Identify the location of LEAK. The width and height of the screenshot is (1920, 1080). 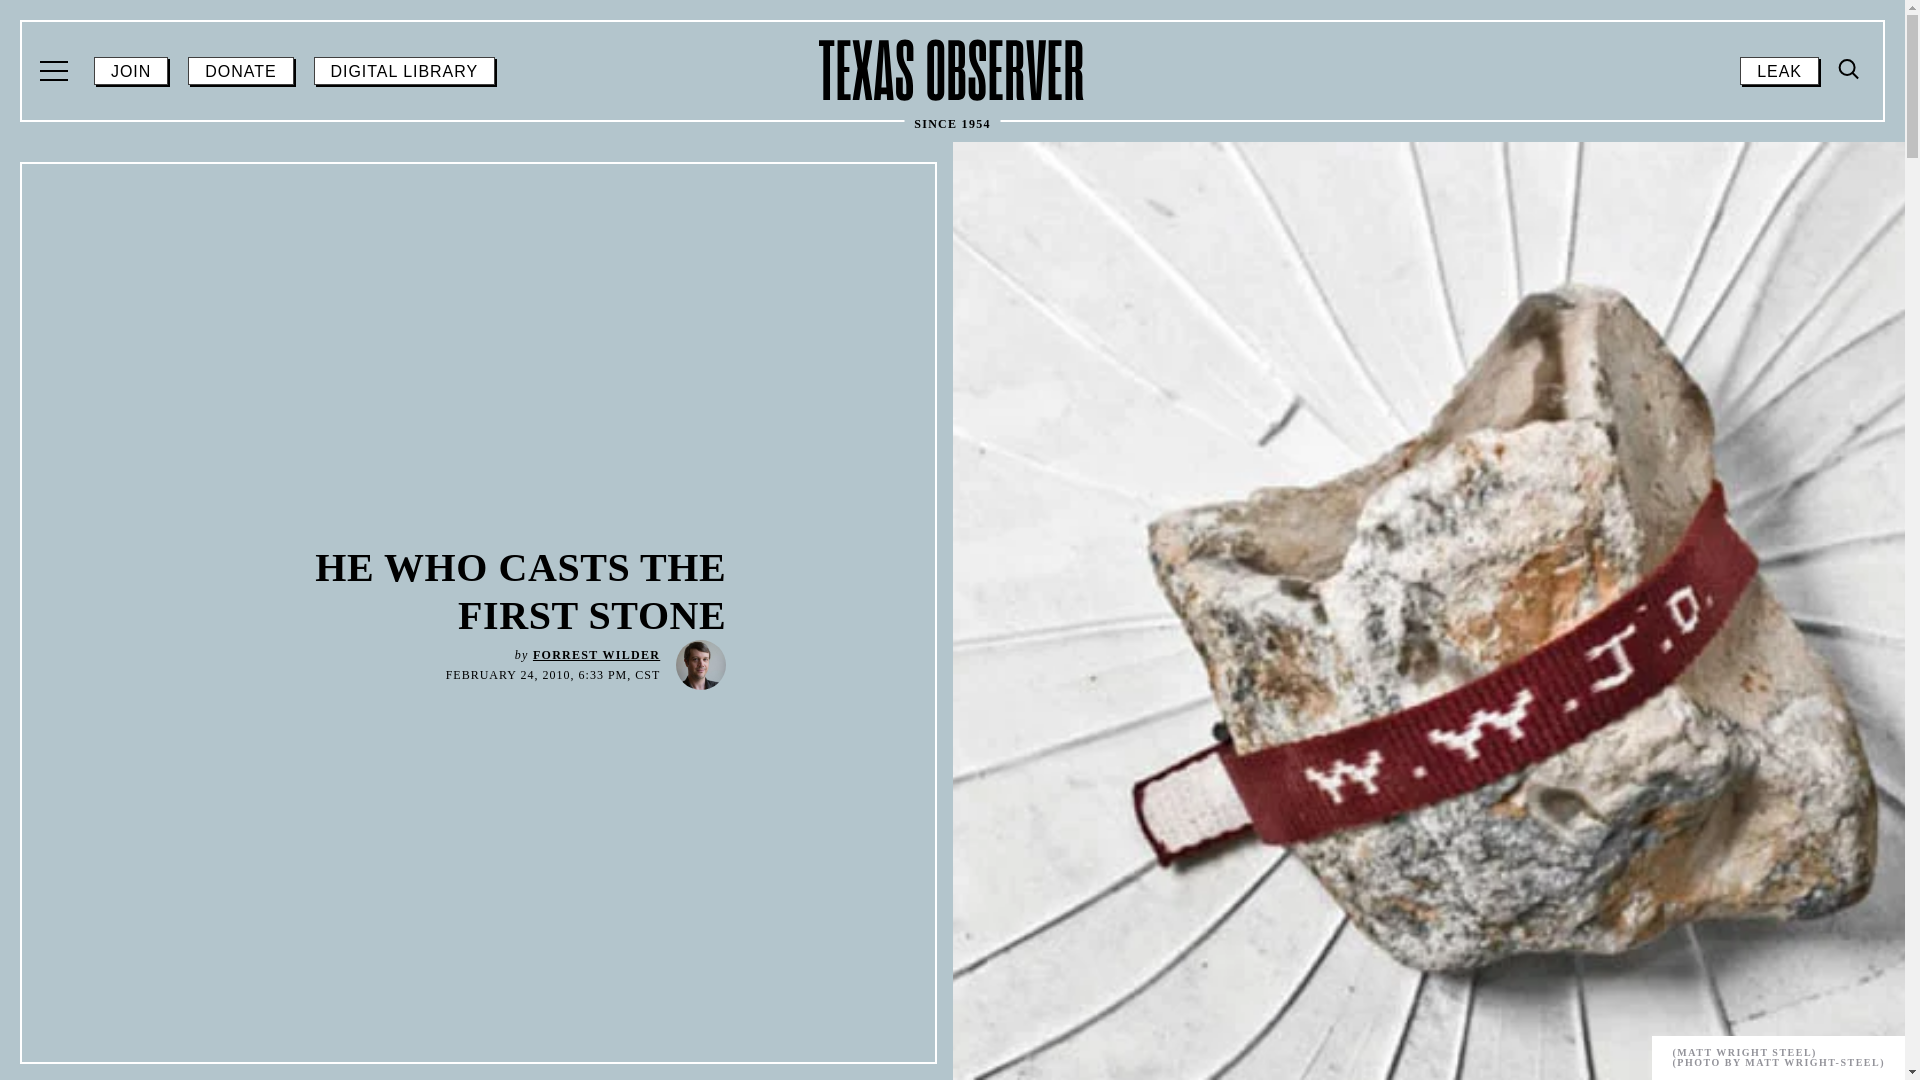
(240, 71).